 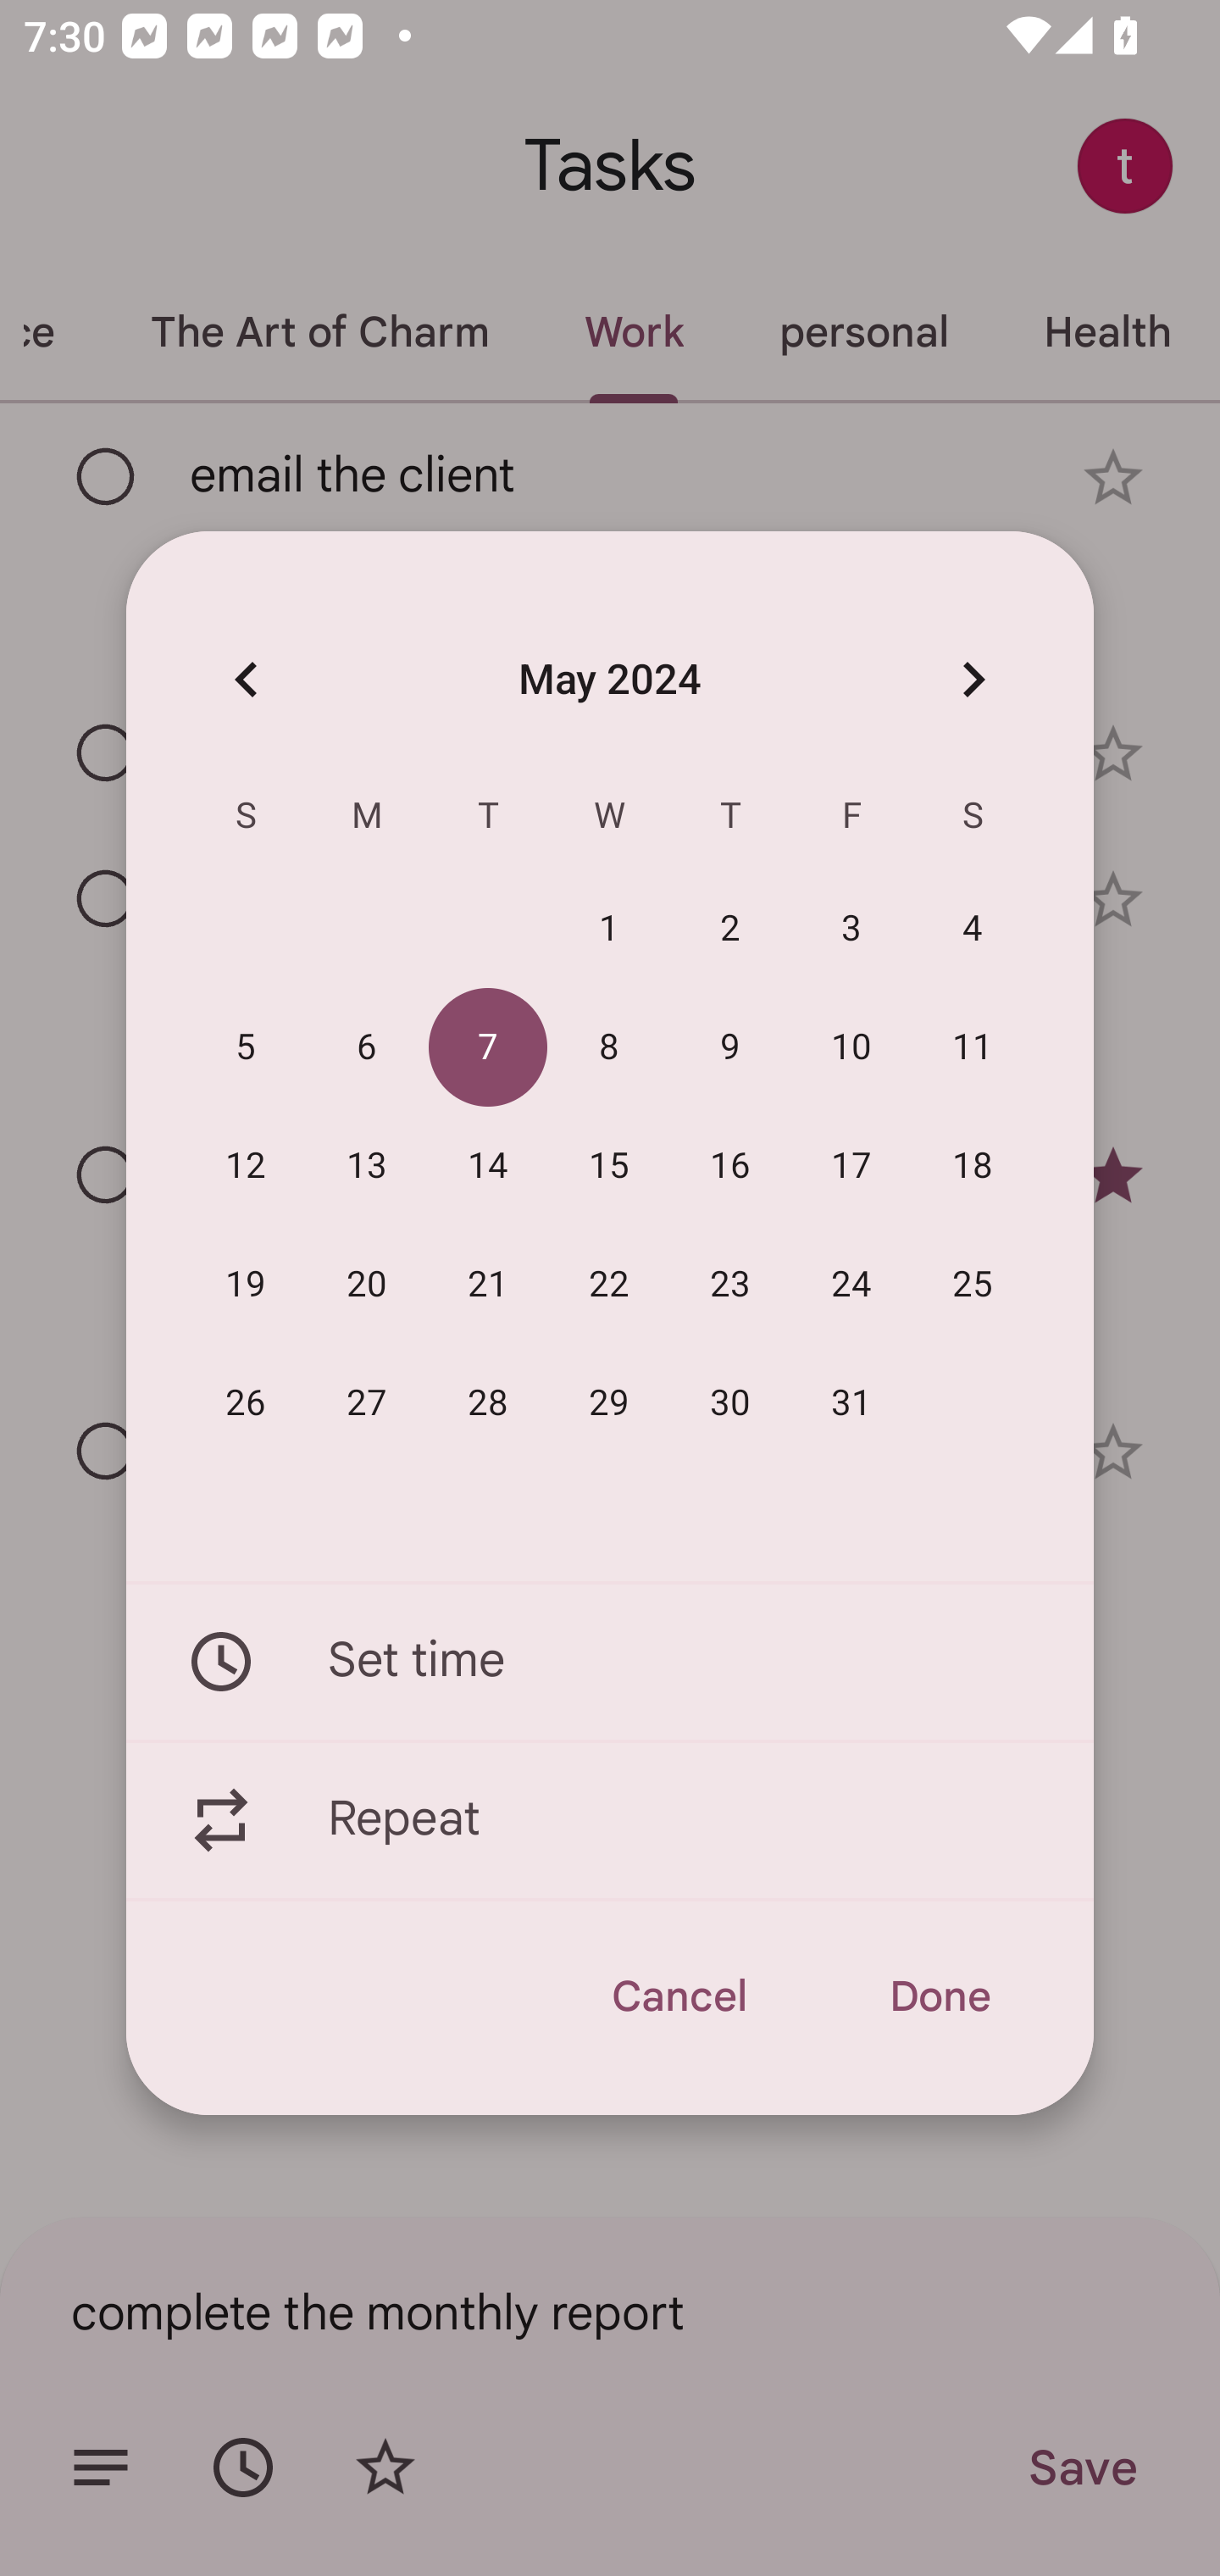 I want to click on 7 07 May 2024, so click(x=488, y=1048).